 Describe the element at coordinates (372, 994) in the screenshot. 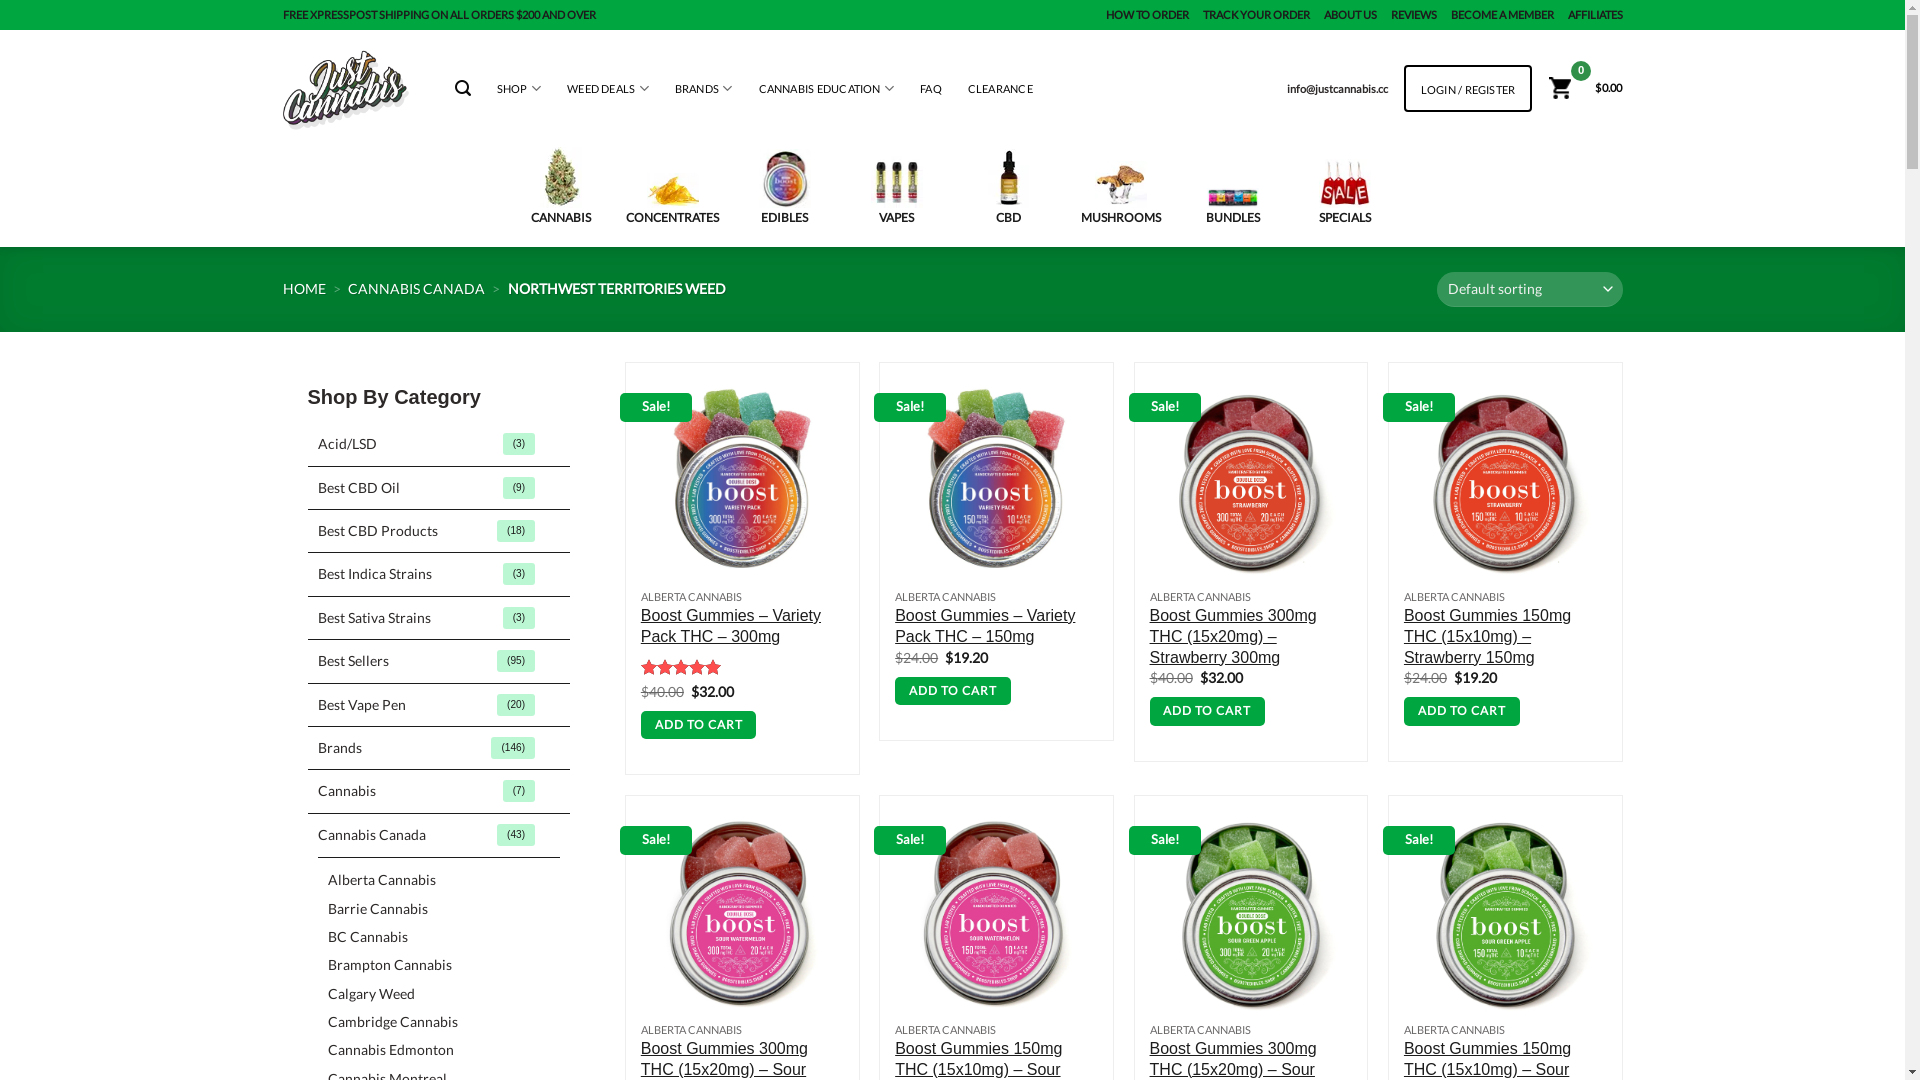

I see `Calgary Weed` at that location.